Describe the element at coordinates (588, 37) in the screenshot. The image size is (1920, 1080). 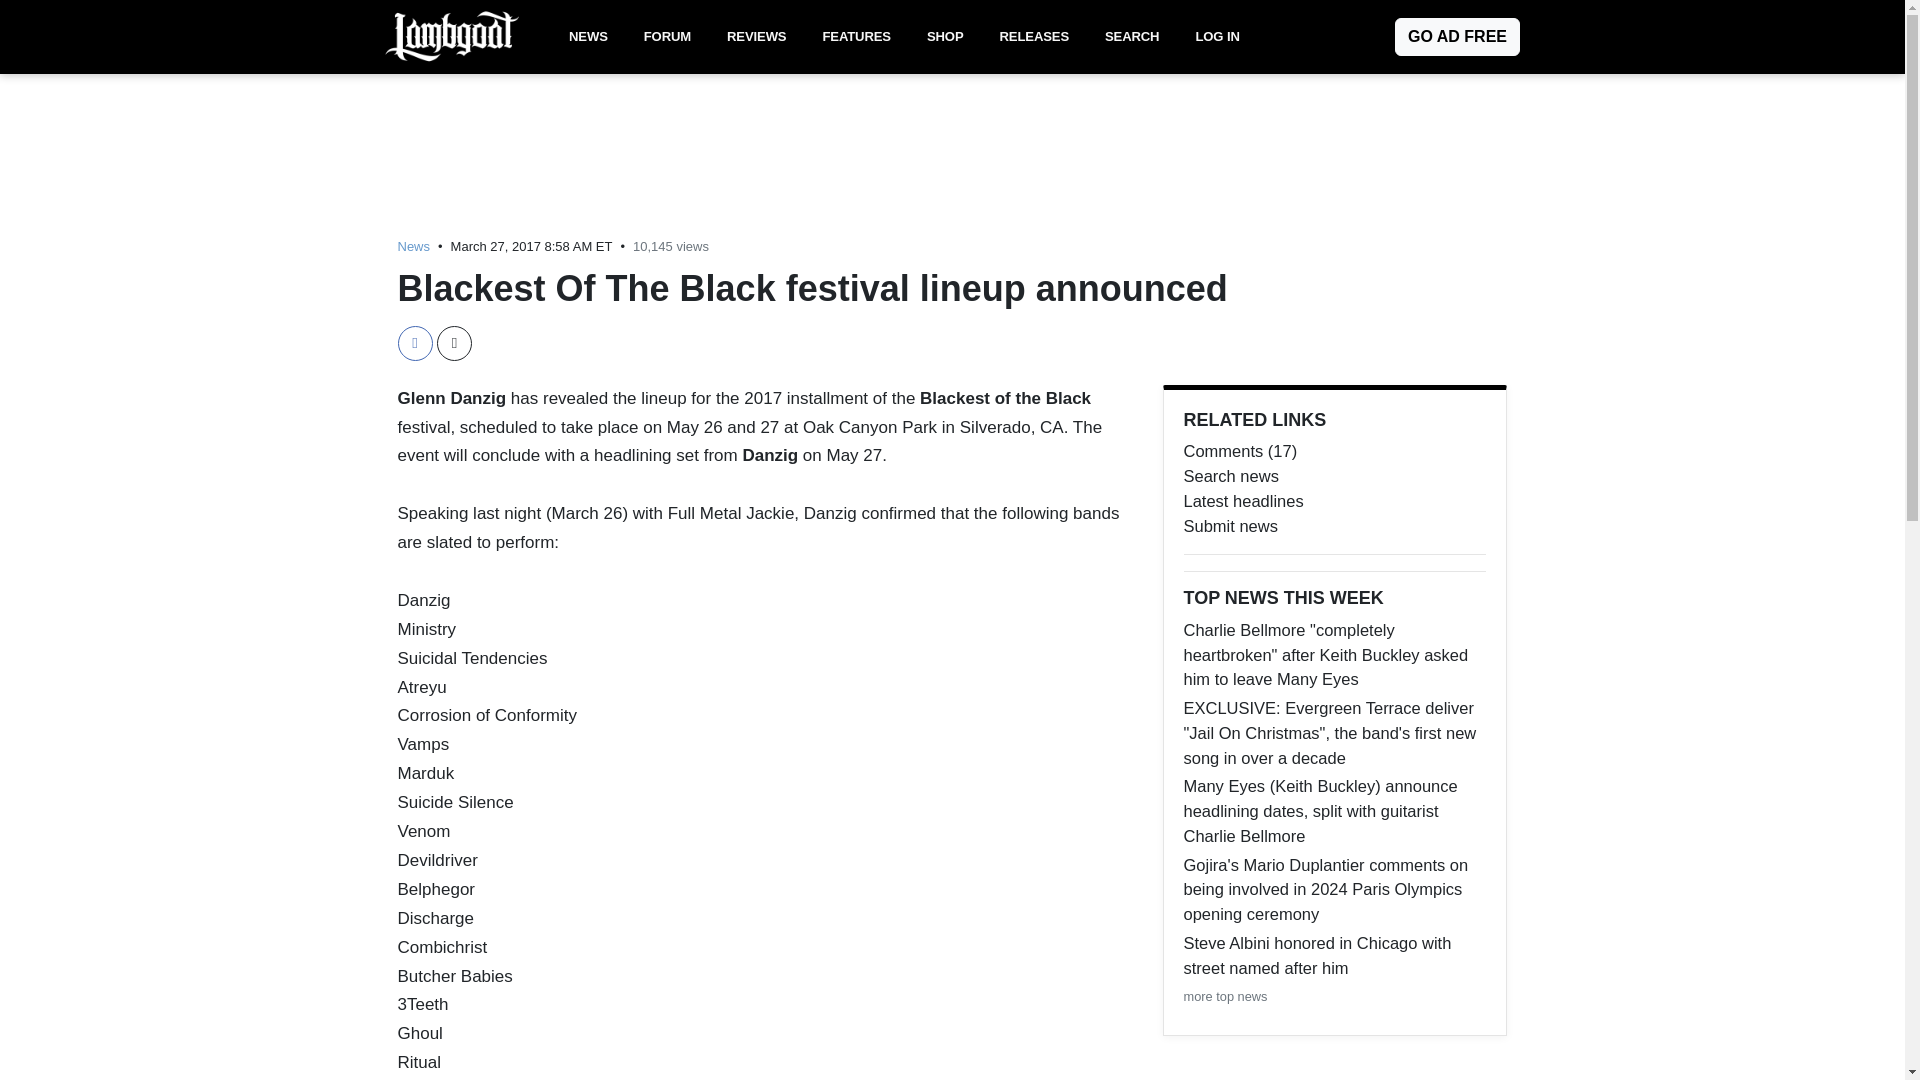
I see `NEWS` at that location.